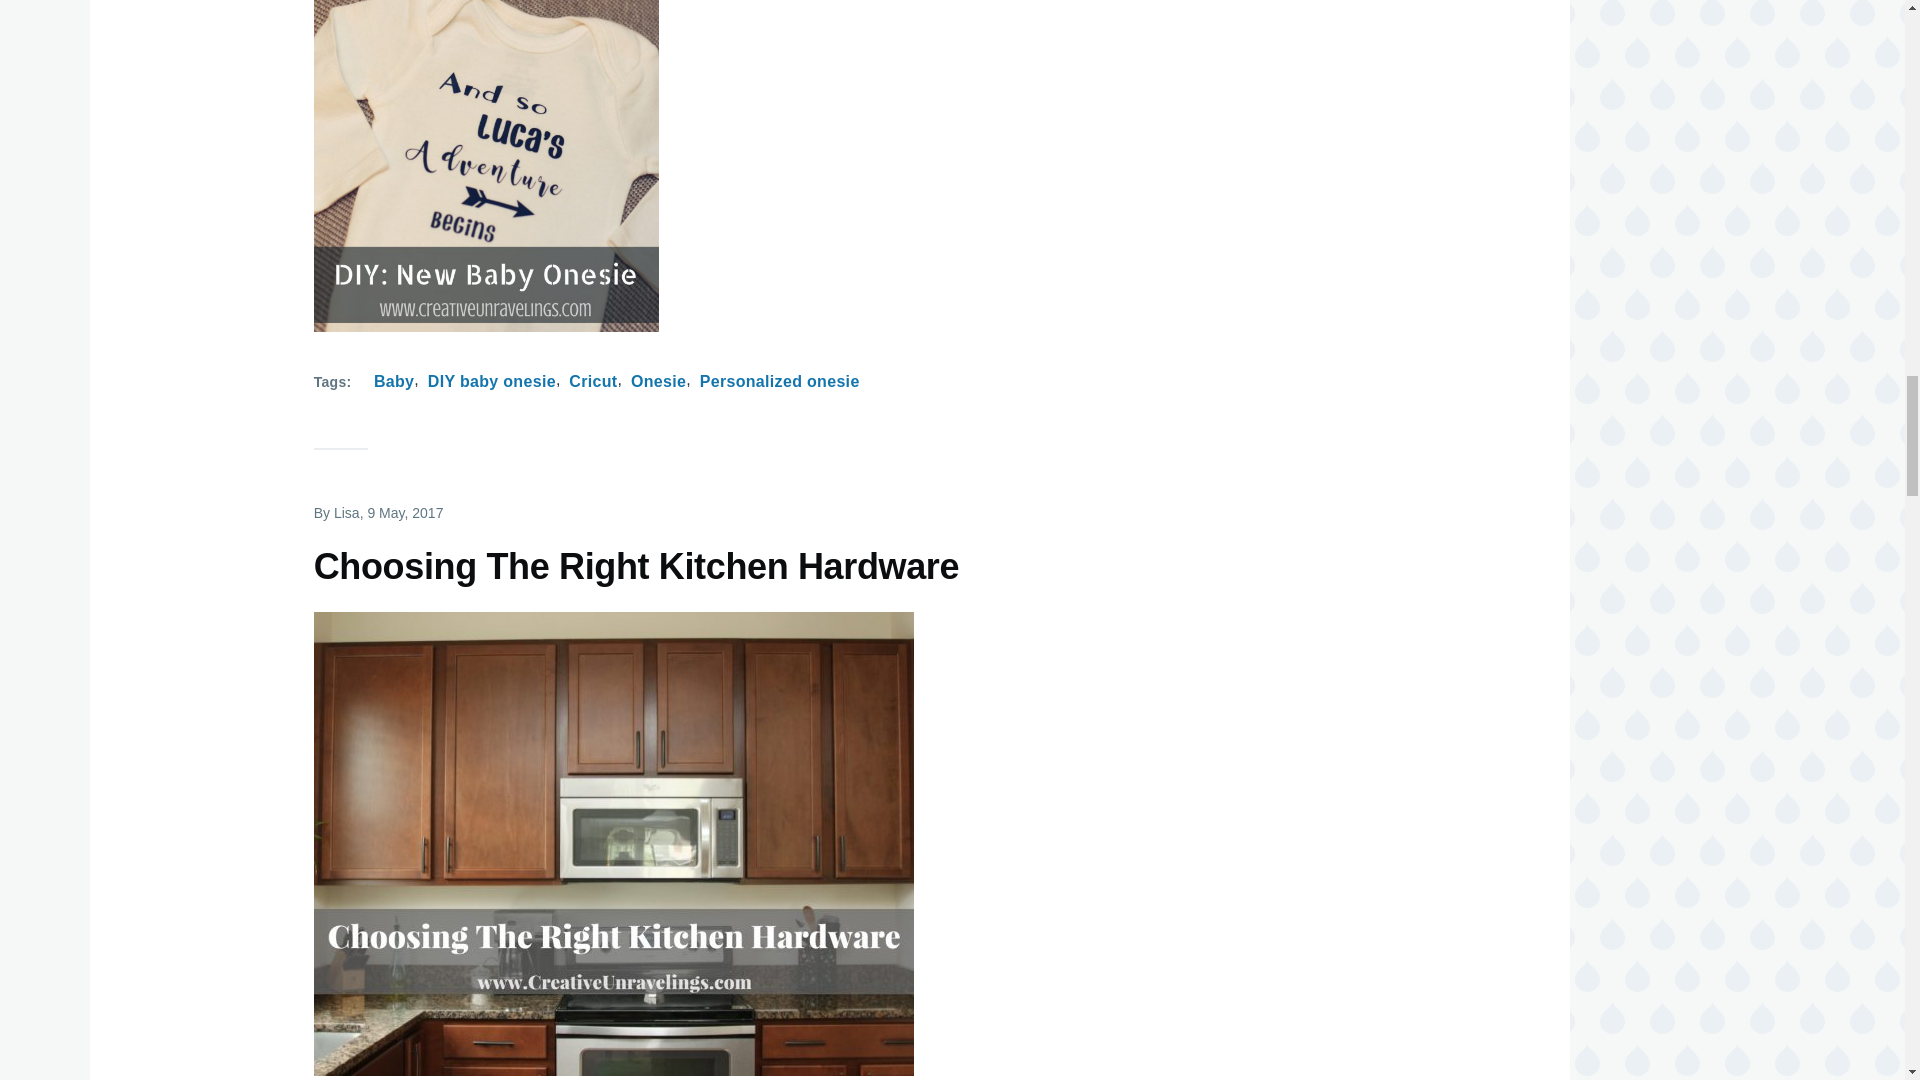 This screenshot has width=1920, height=1080. Describe the element at coordinates (394, 382) in the screenshot. I see `Baby` at that location.